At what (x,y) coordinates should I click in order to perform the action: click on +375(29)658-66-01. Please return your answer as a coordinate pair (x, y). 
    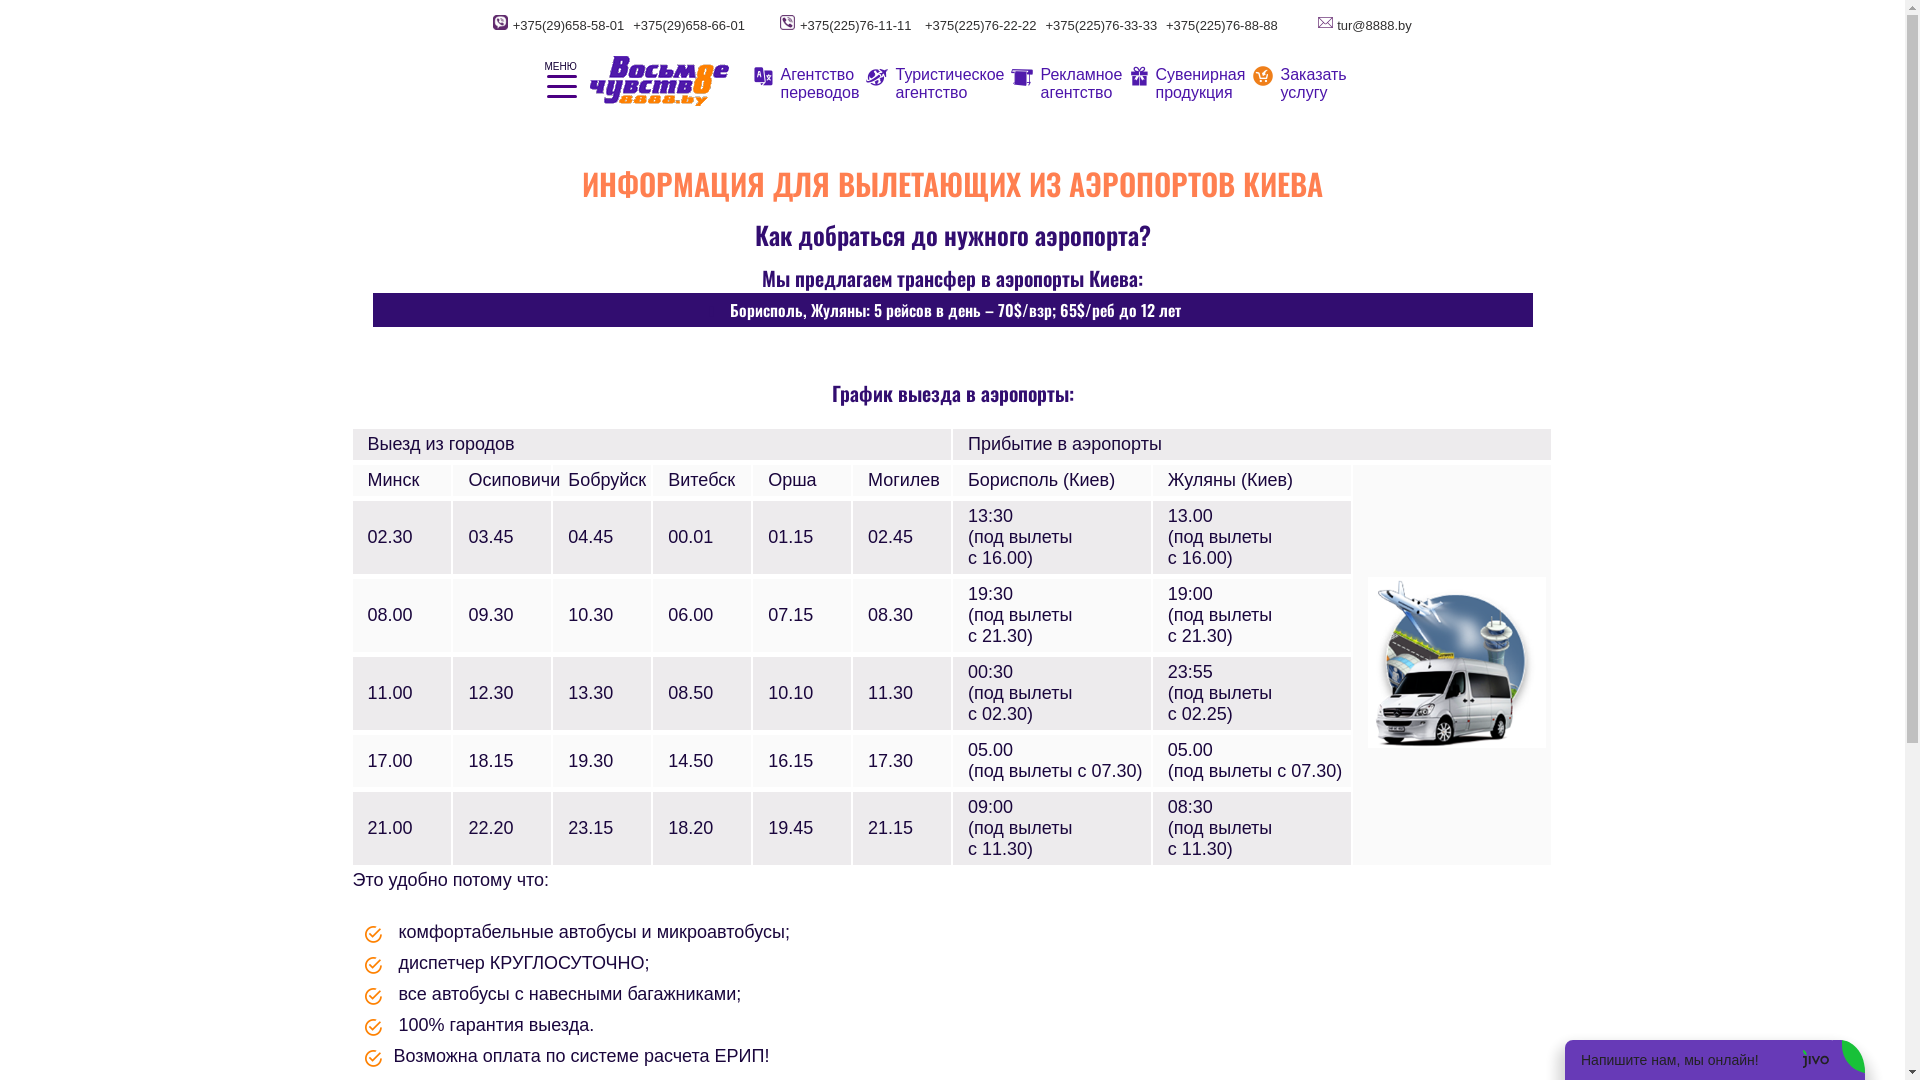
    Looking at the image, I should click on (689, 26).